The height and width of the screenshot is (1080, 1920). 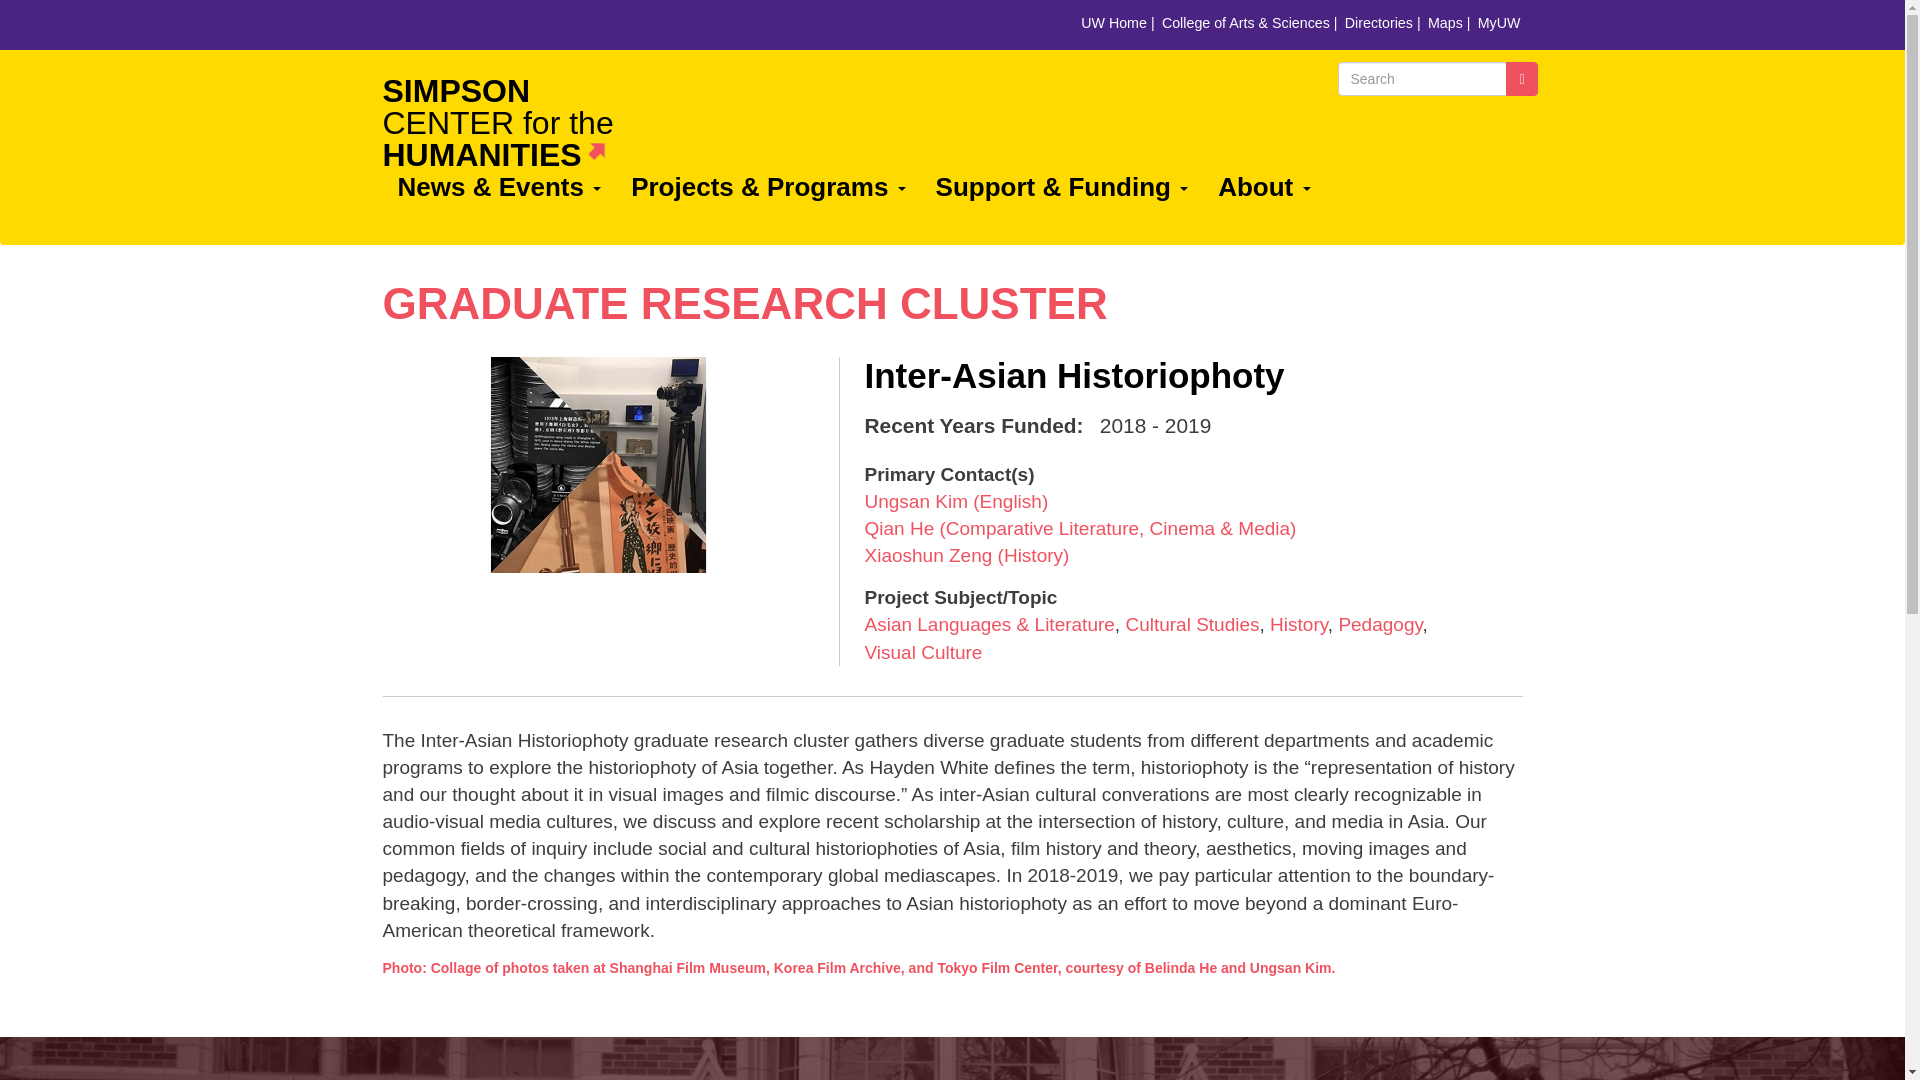 What do you see at coordinates (594, 29) in the screenshot?
I see `University of Washington` at bounding box center [594, 29].